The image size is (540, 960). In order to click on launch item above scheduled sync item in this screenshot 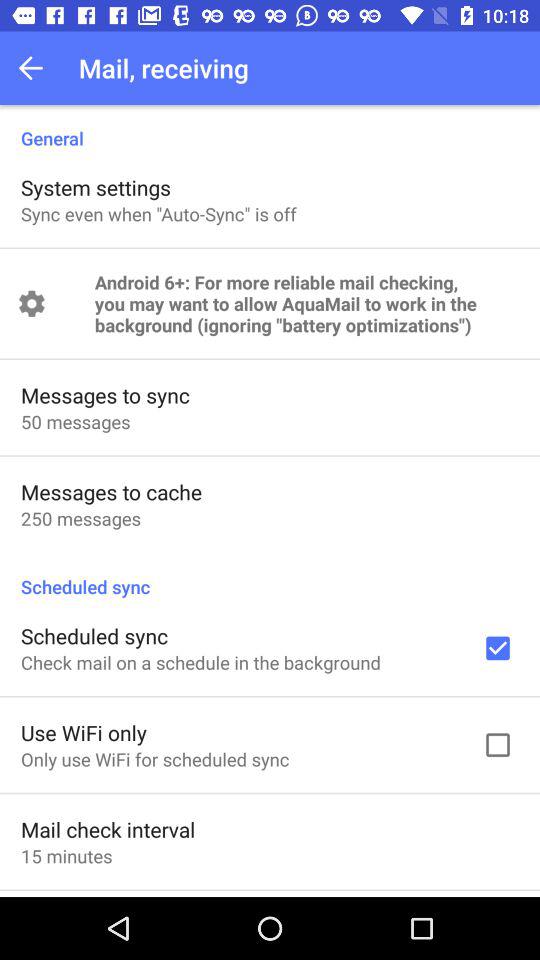, I will do `click(80, 518)`.